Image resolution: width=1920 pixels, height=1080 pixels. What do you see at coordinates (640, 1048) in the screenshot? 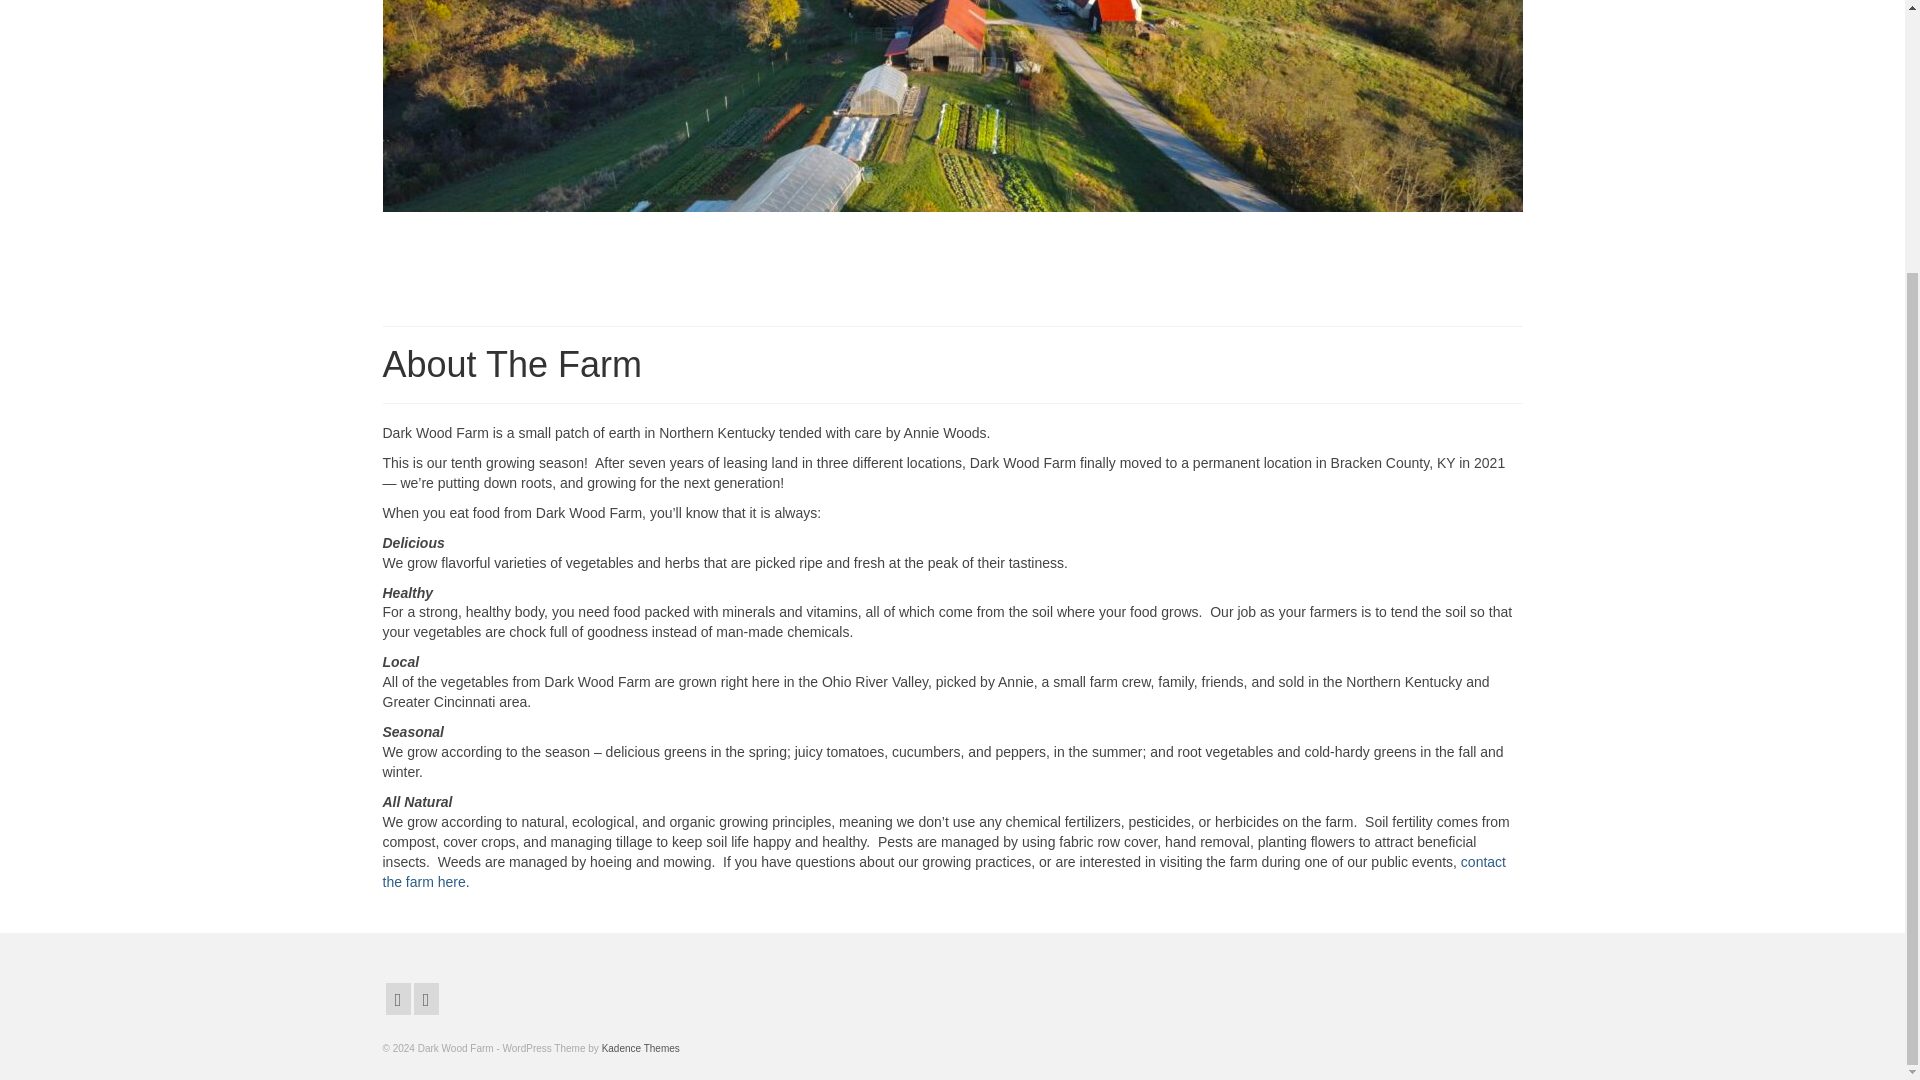
I see `Kadence Themes` at bounding box center [640, 1048].